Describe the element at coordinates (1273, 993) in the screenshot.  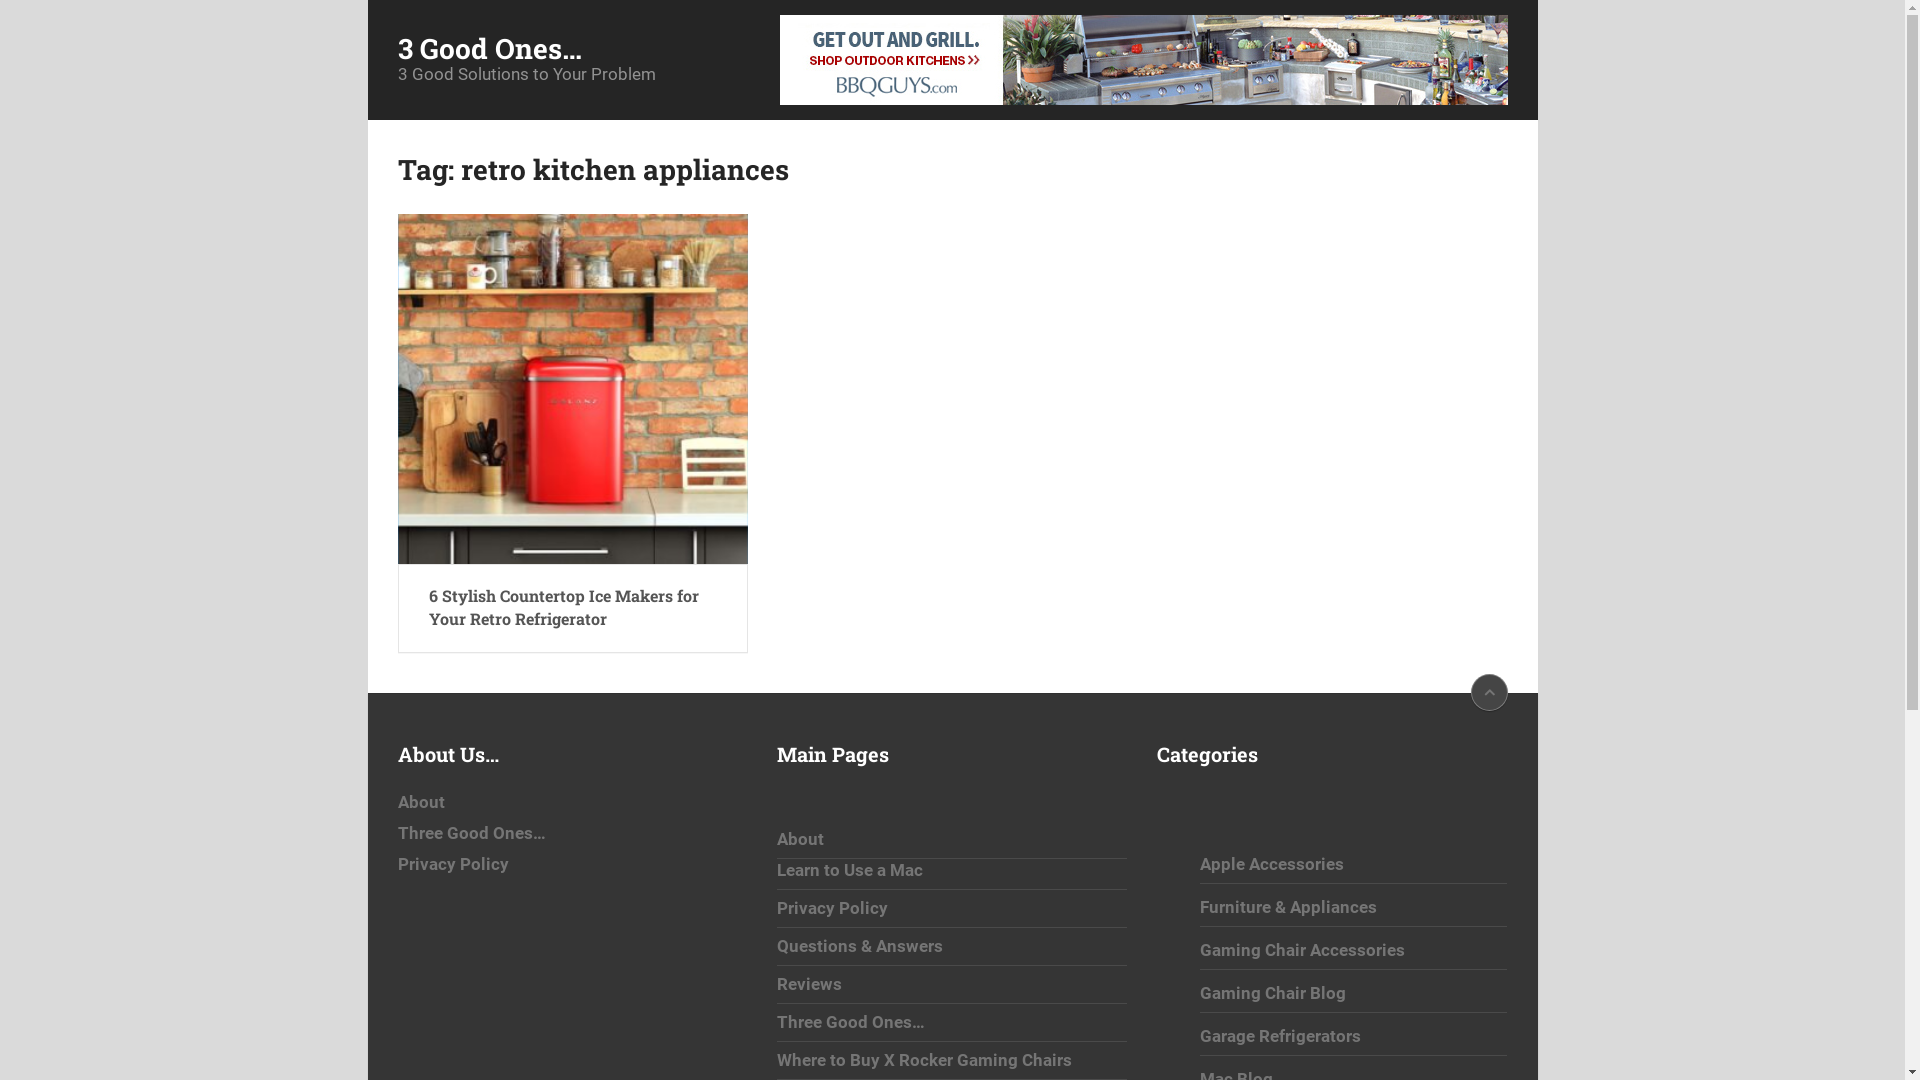
I see `Gaming Chair Blog` at that location.